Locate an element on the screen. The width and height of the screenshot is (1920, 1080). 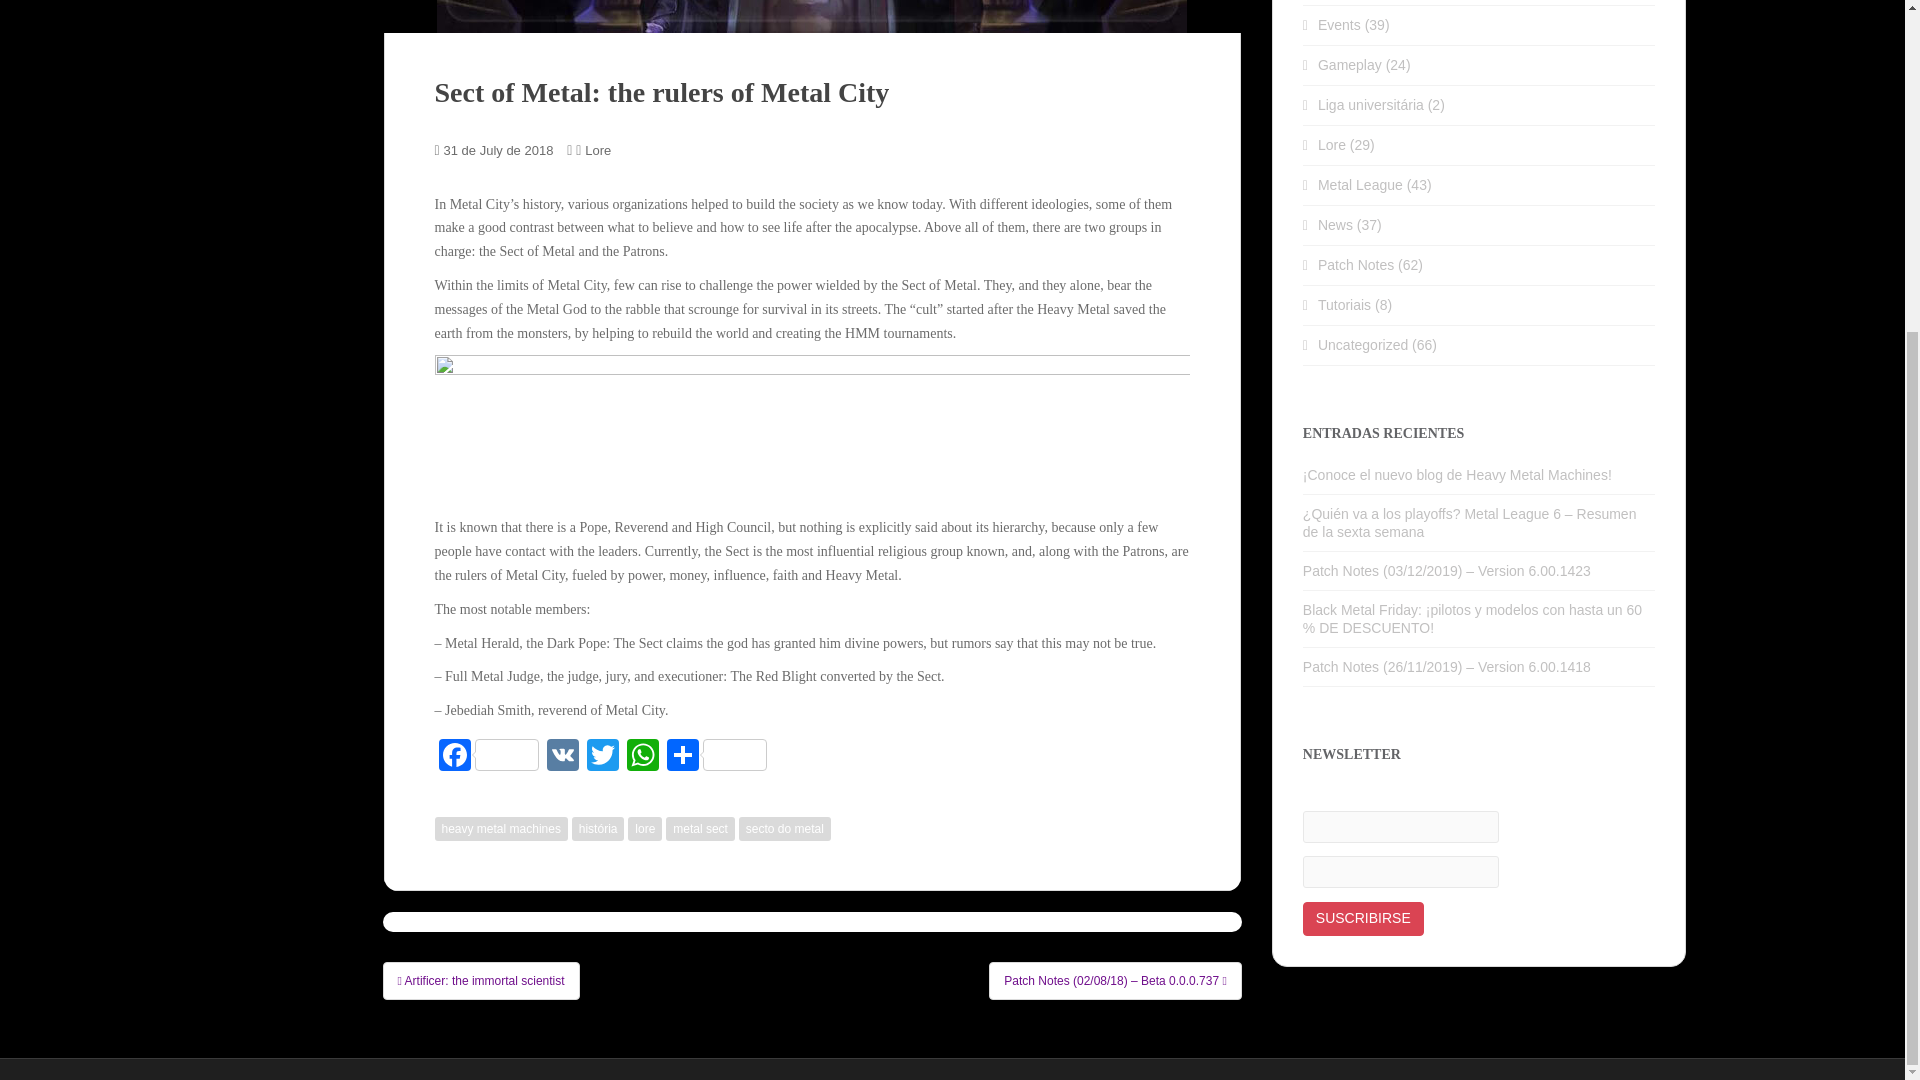
metal sect is located at coordinates (700, 828).